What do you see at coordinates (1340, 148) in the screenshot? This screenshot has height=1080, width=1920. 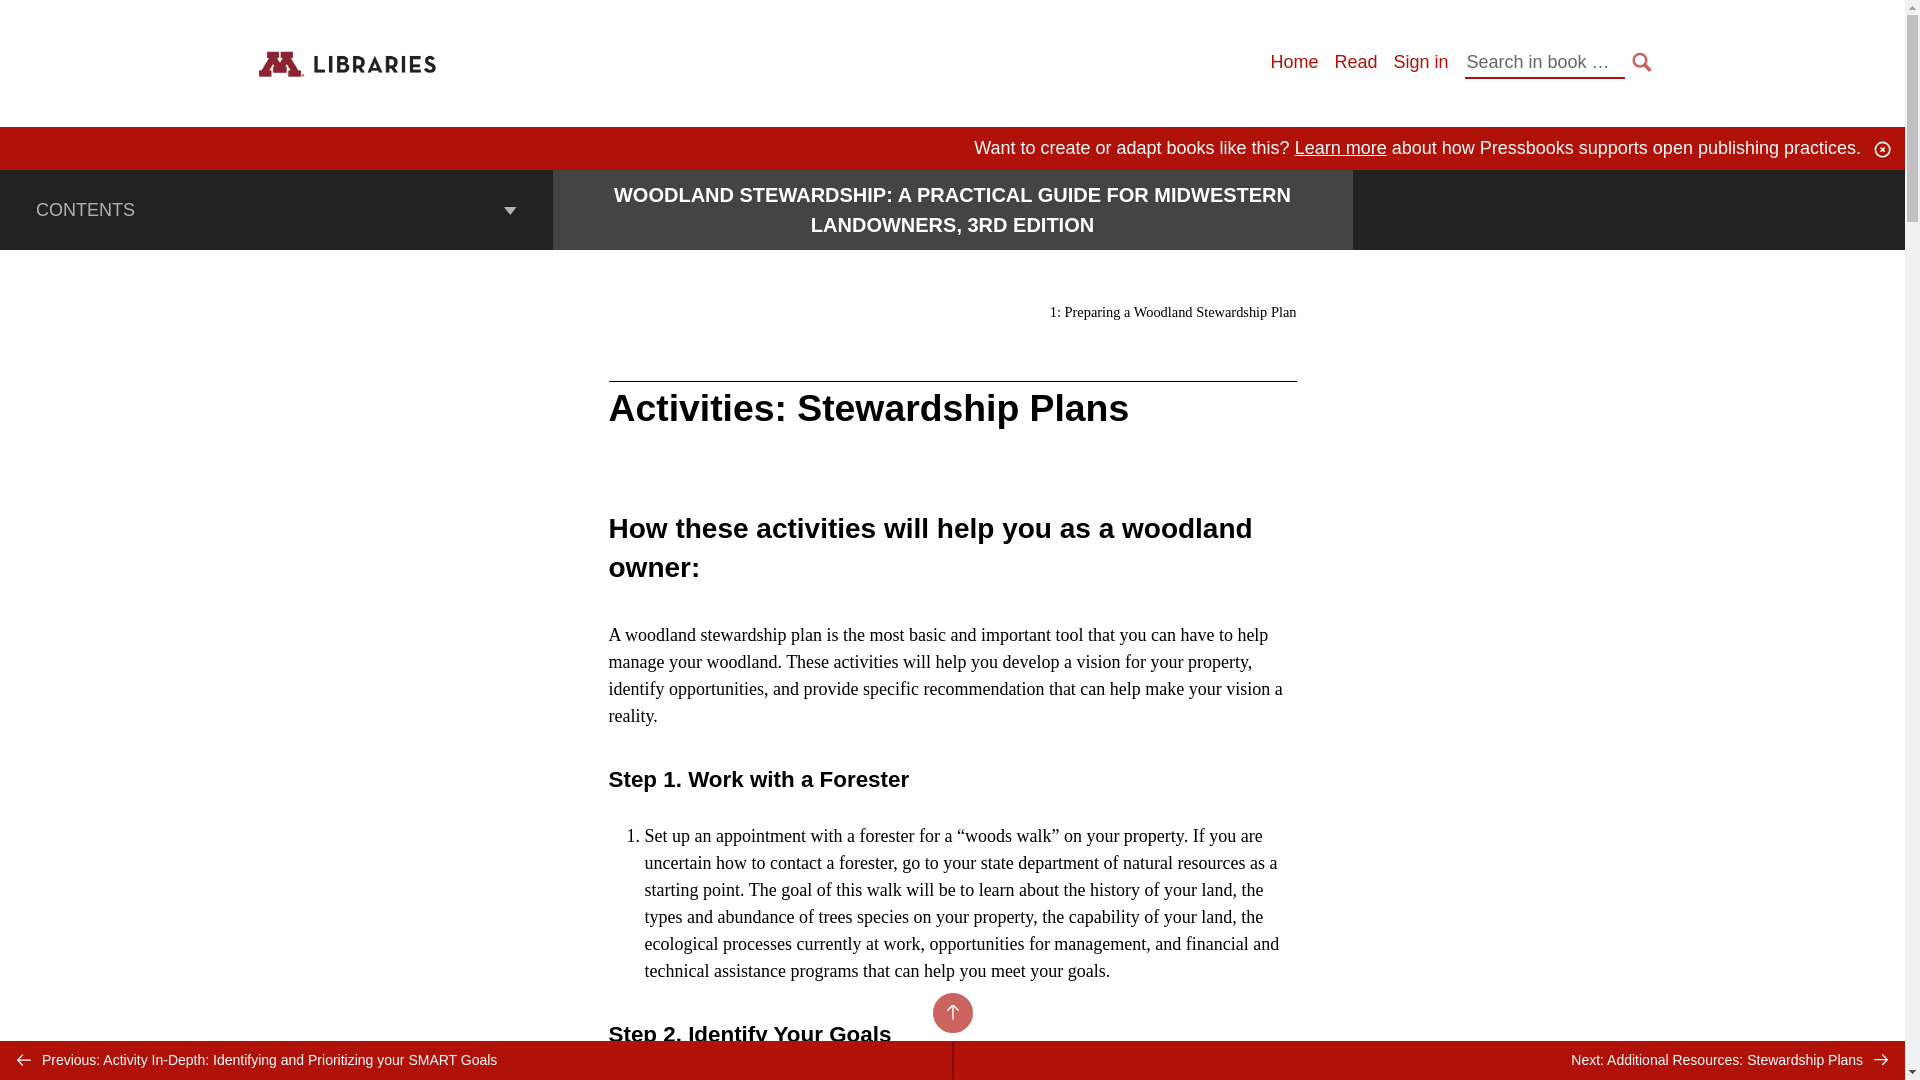 I see `Learn more` at bounding box center [1340, 148].